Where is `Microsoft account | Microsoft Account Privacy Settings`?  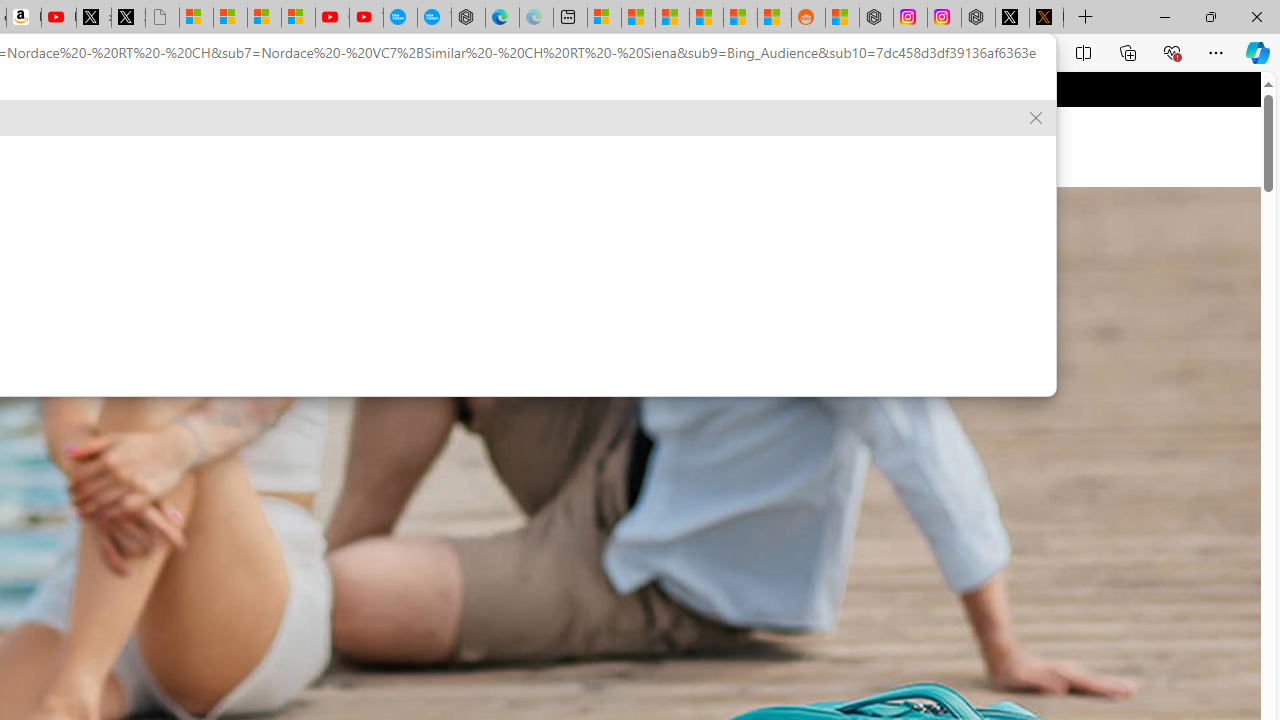 Microsoft account | Microsoft Account Privacy Settings is located at coordinates (604, 18).